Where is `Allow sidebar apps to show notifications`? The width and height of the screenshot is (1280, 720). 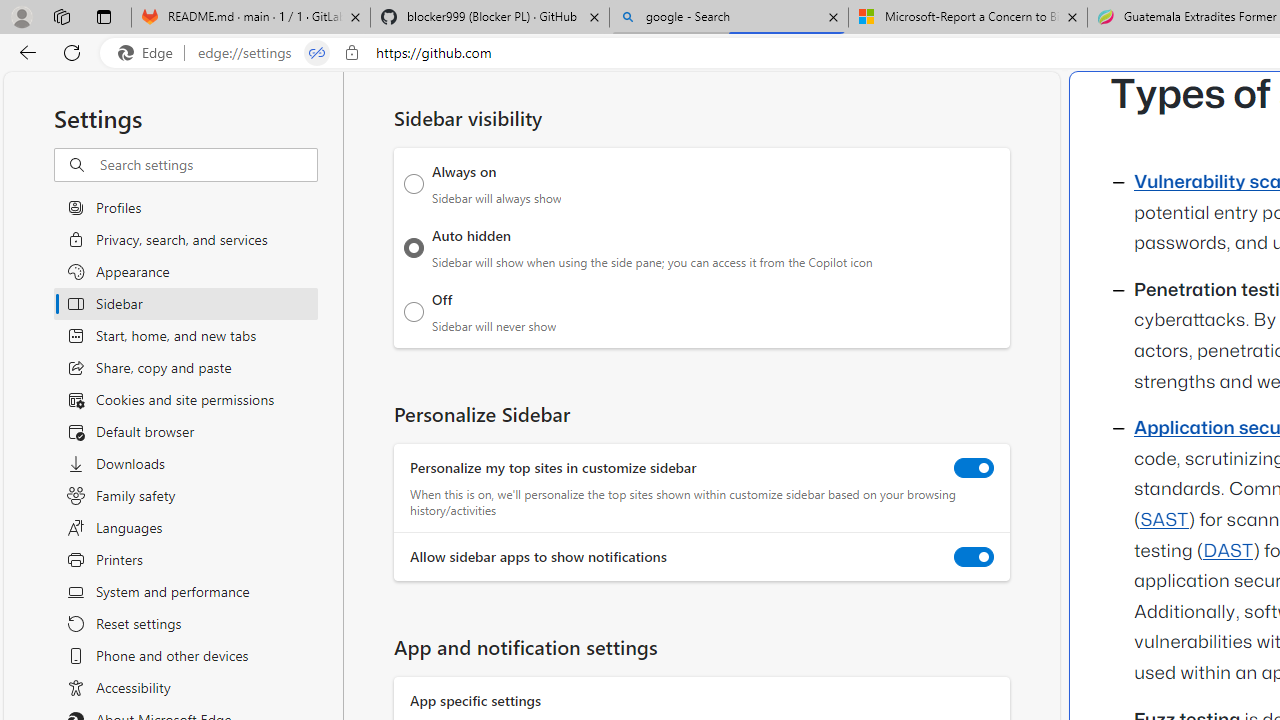
Allow sidebar apps to show notifications is located at coordinates (974, 557).